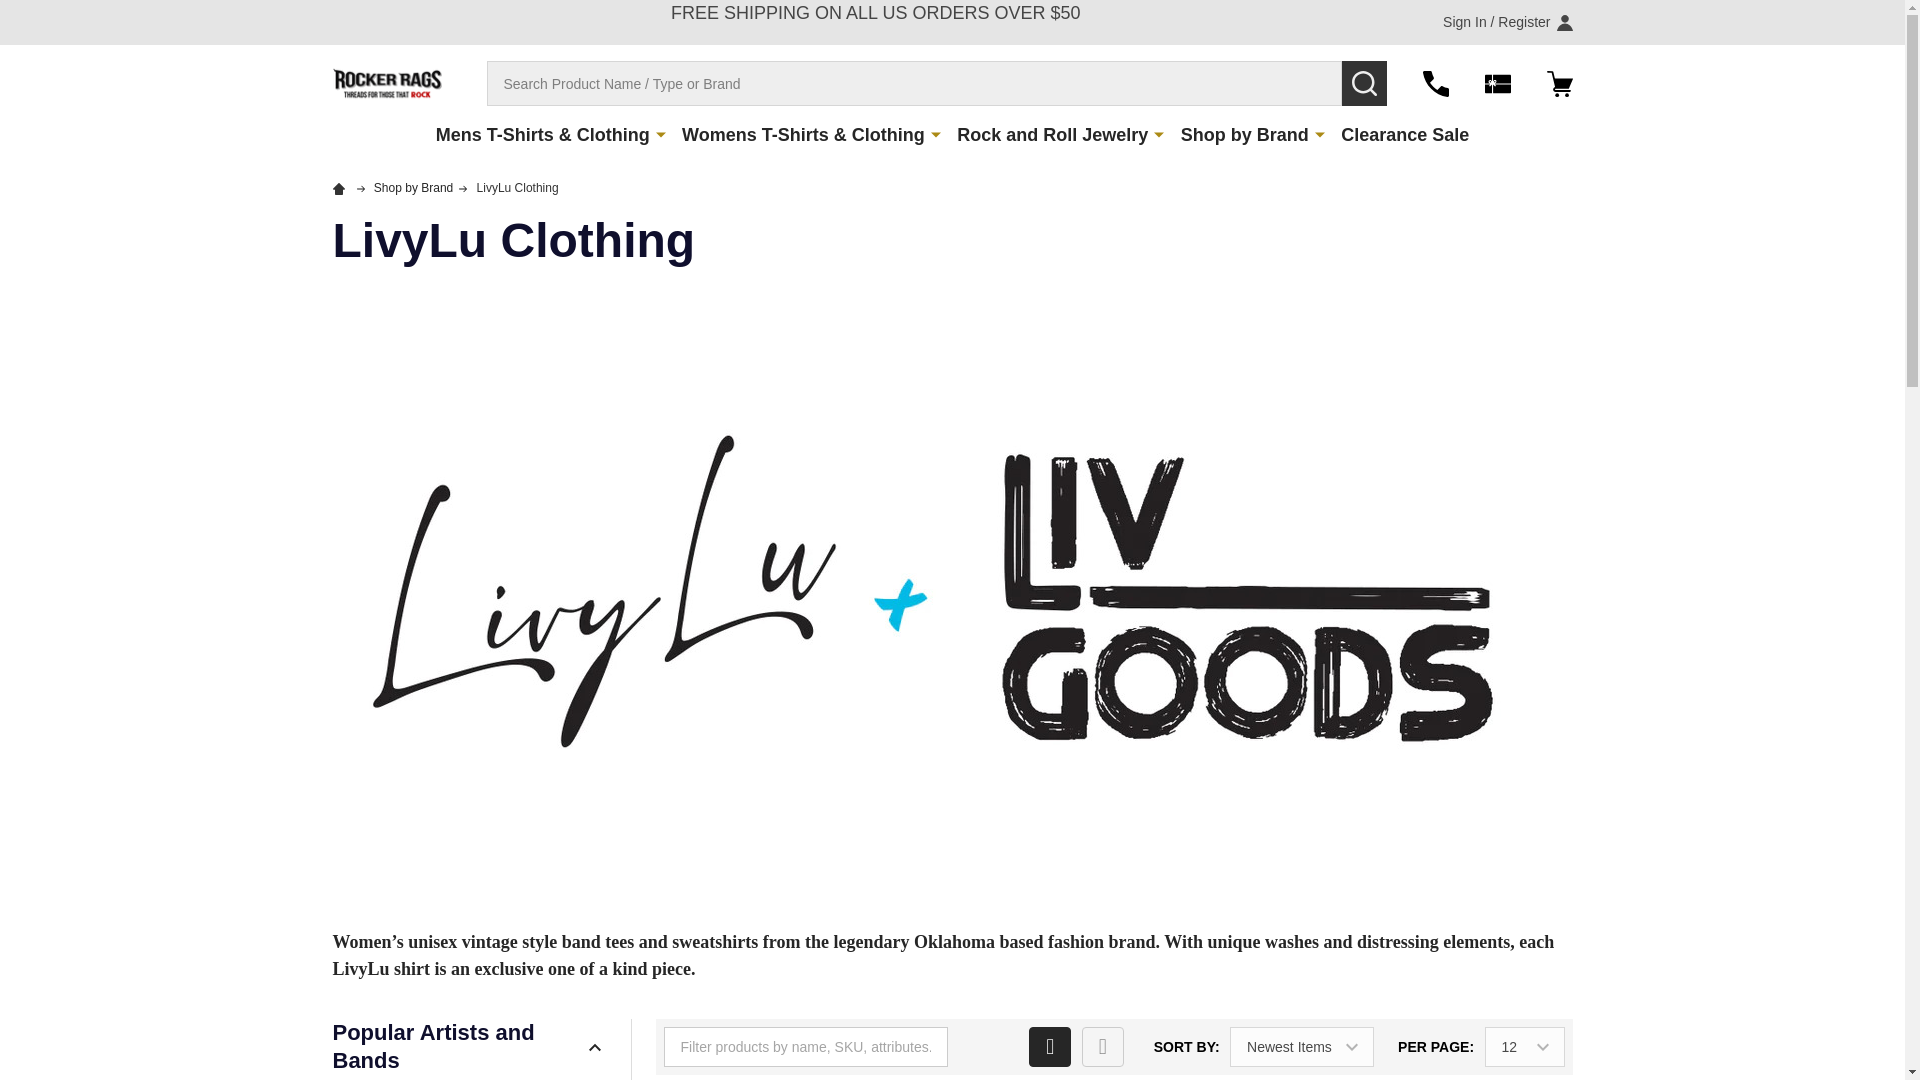 This screenshot has width=1920, height=1080. Describe the element at coordinates (1240, 135) in the screenshot. I see `Shop by Brand` at that location.